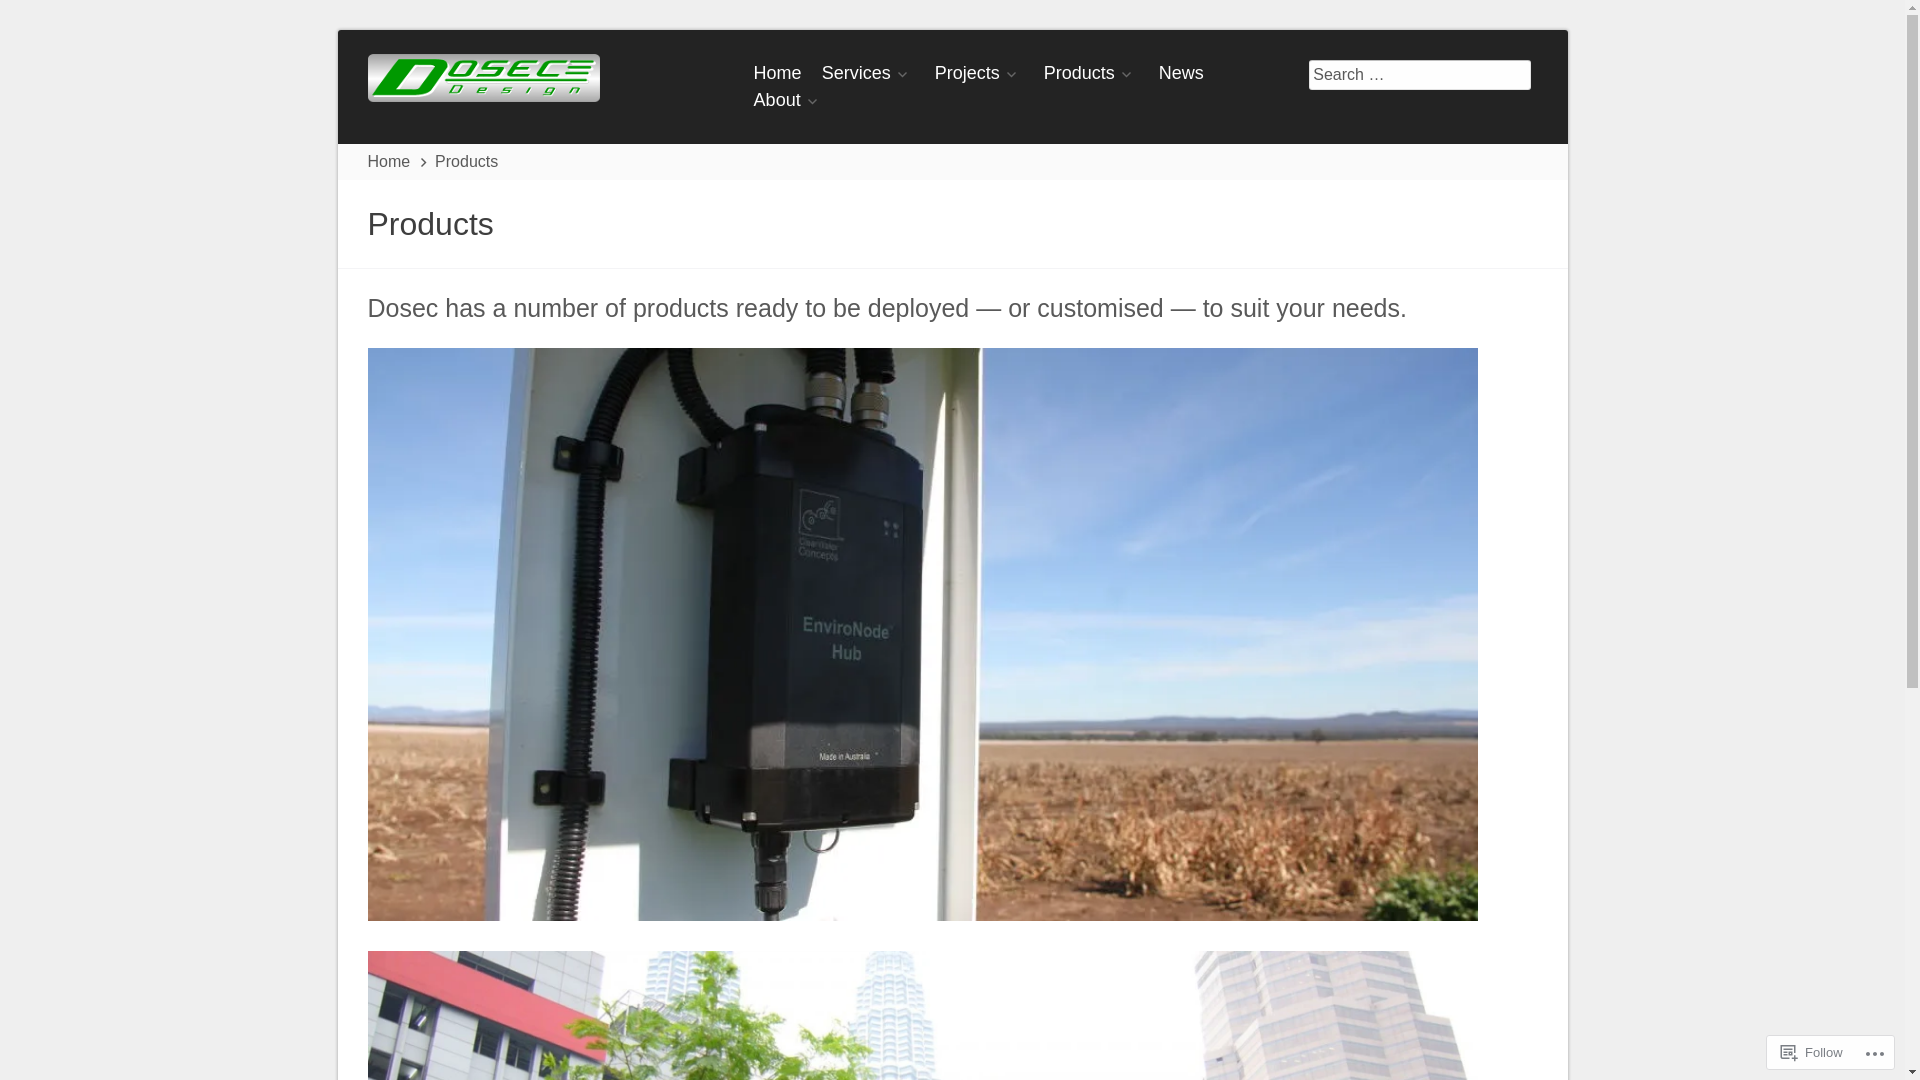 This screenshot has width=1920, height=1080. What do you see at coordinates (1182, 73) in the screenshot?
I see `News` at bounding box center [1182, 73].